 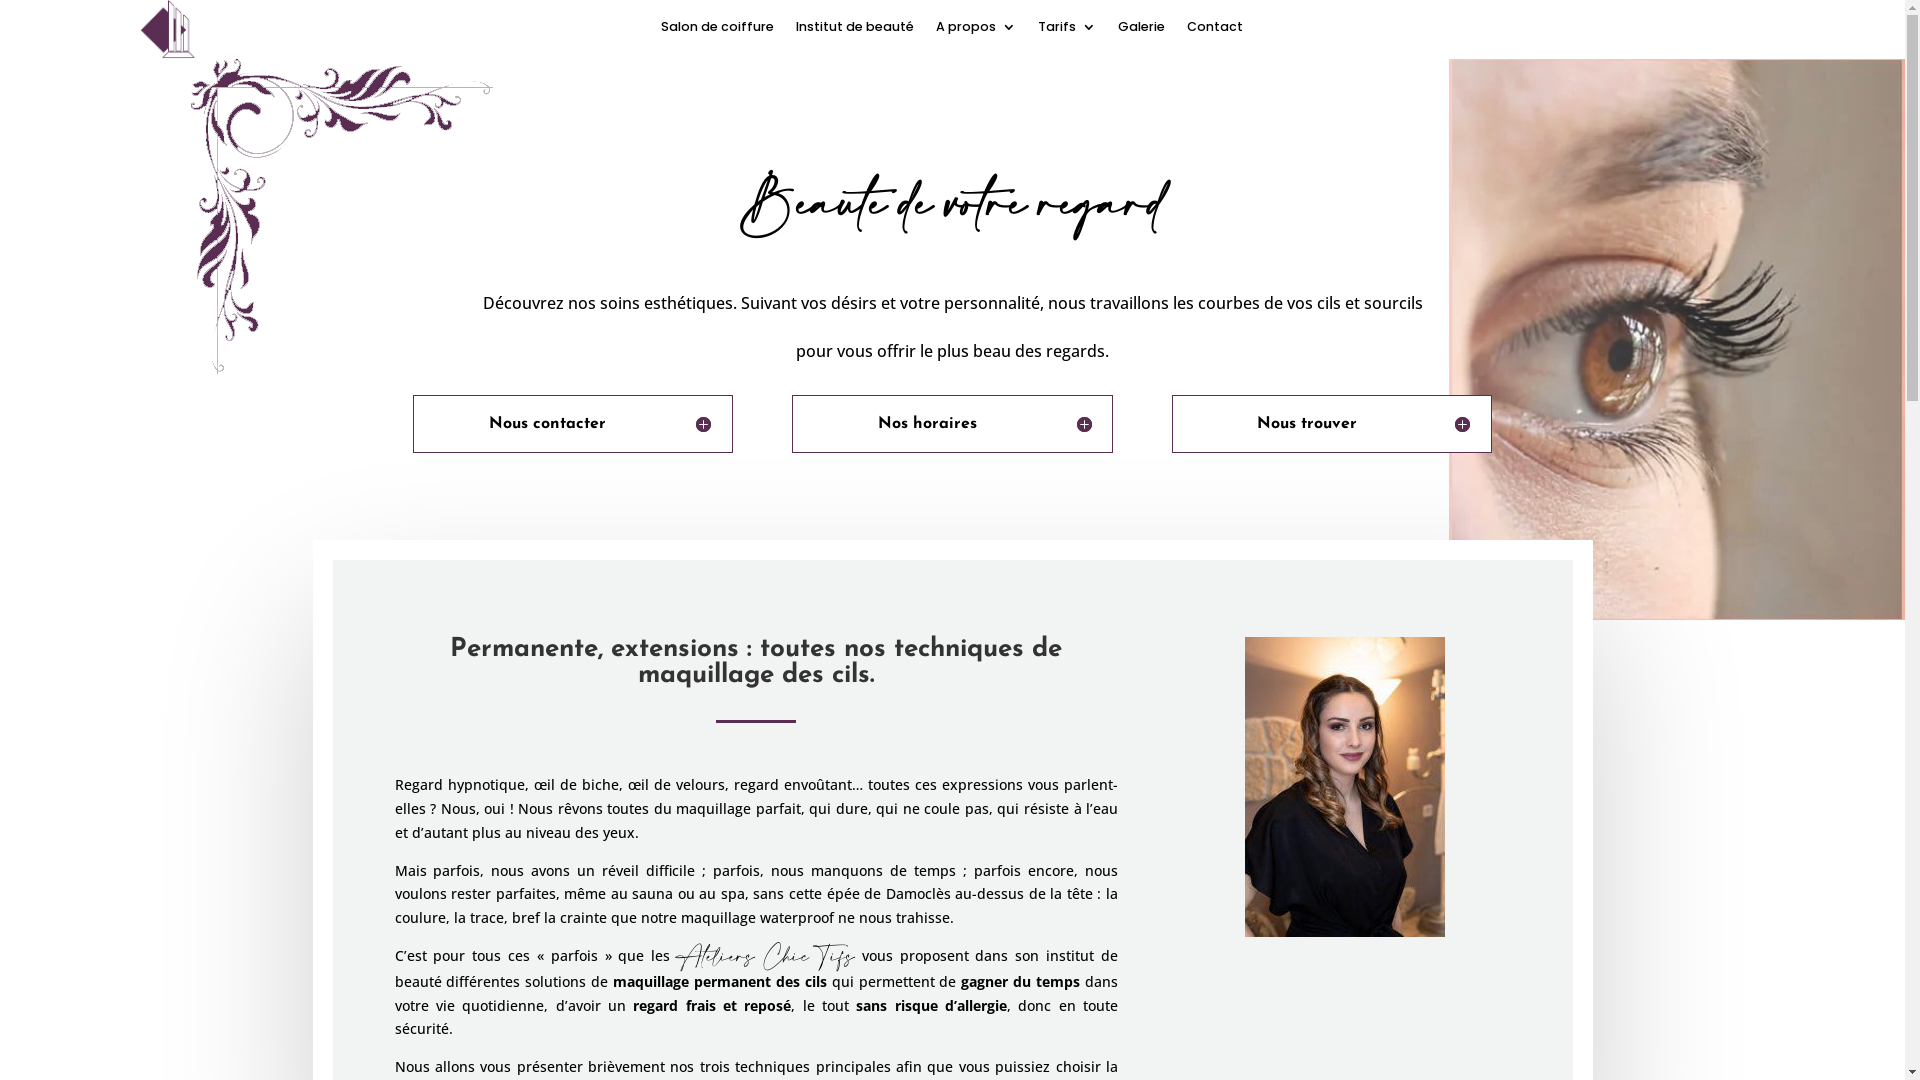 I want to click on Contact, so click(x=1215, y=31).